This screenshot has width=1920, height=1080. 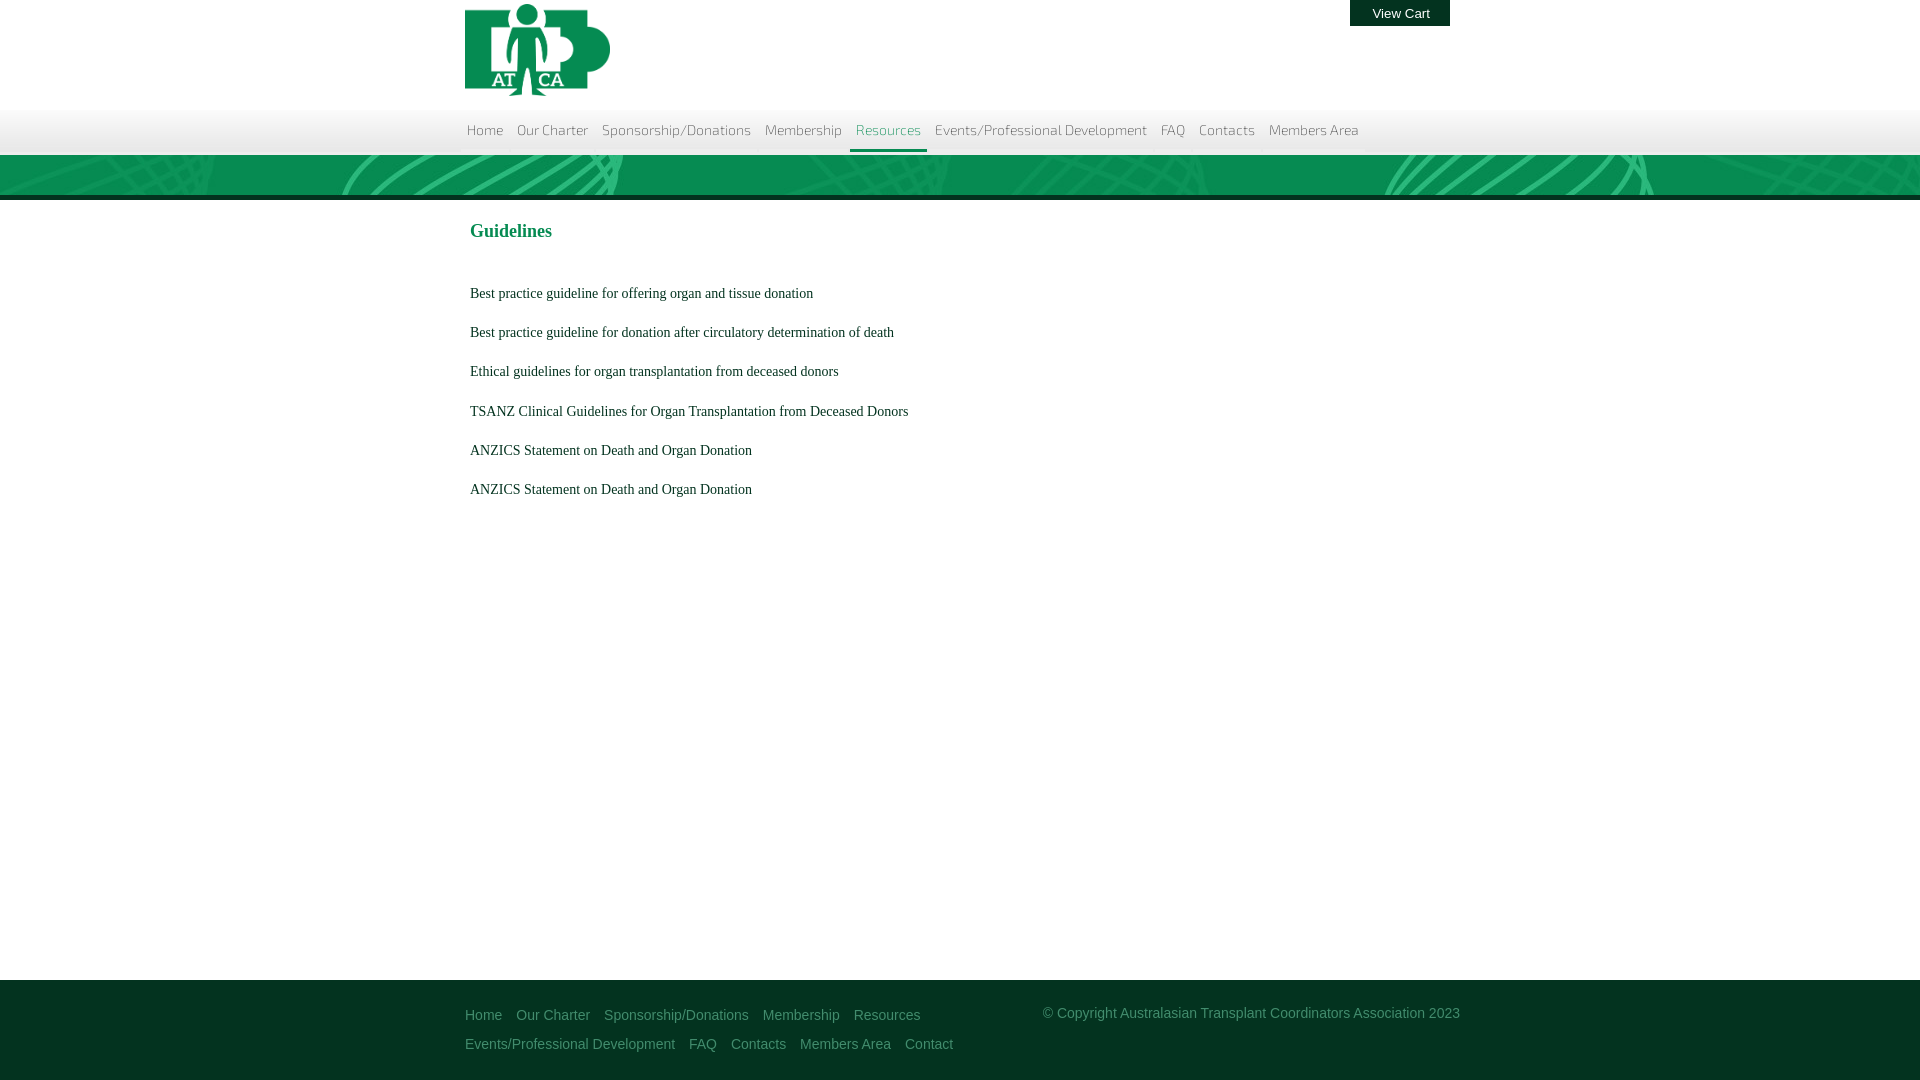 What do you see at coordinates (552, 132) in the screenshot?
I see `Our Charter` at bounding box center [552, 132].